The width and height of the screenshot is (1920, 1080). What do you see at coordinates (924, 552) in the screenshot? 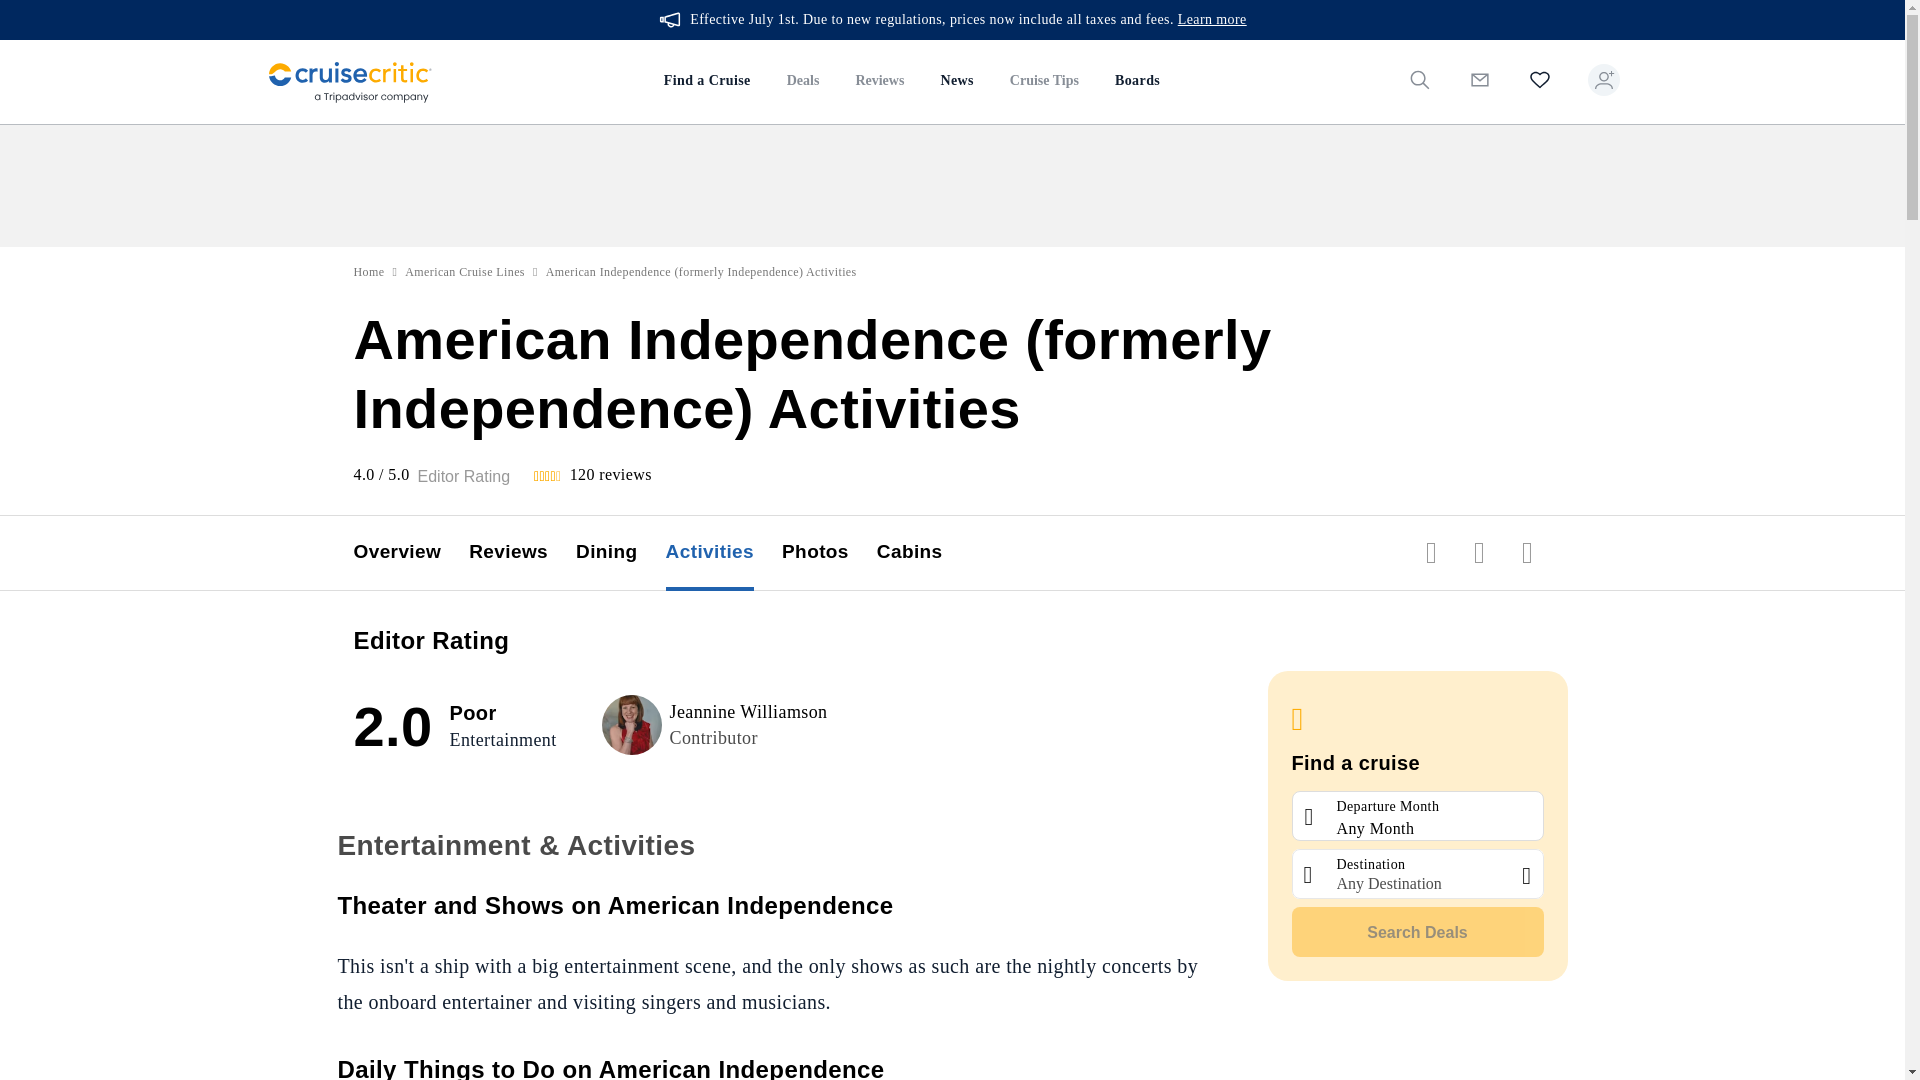
I see `Cabins` at bounding box center [924, 552].